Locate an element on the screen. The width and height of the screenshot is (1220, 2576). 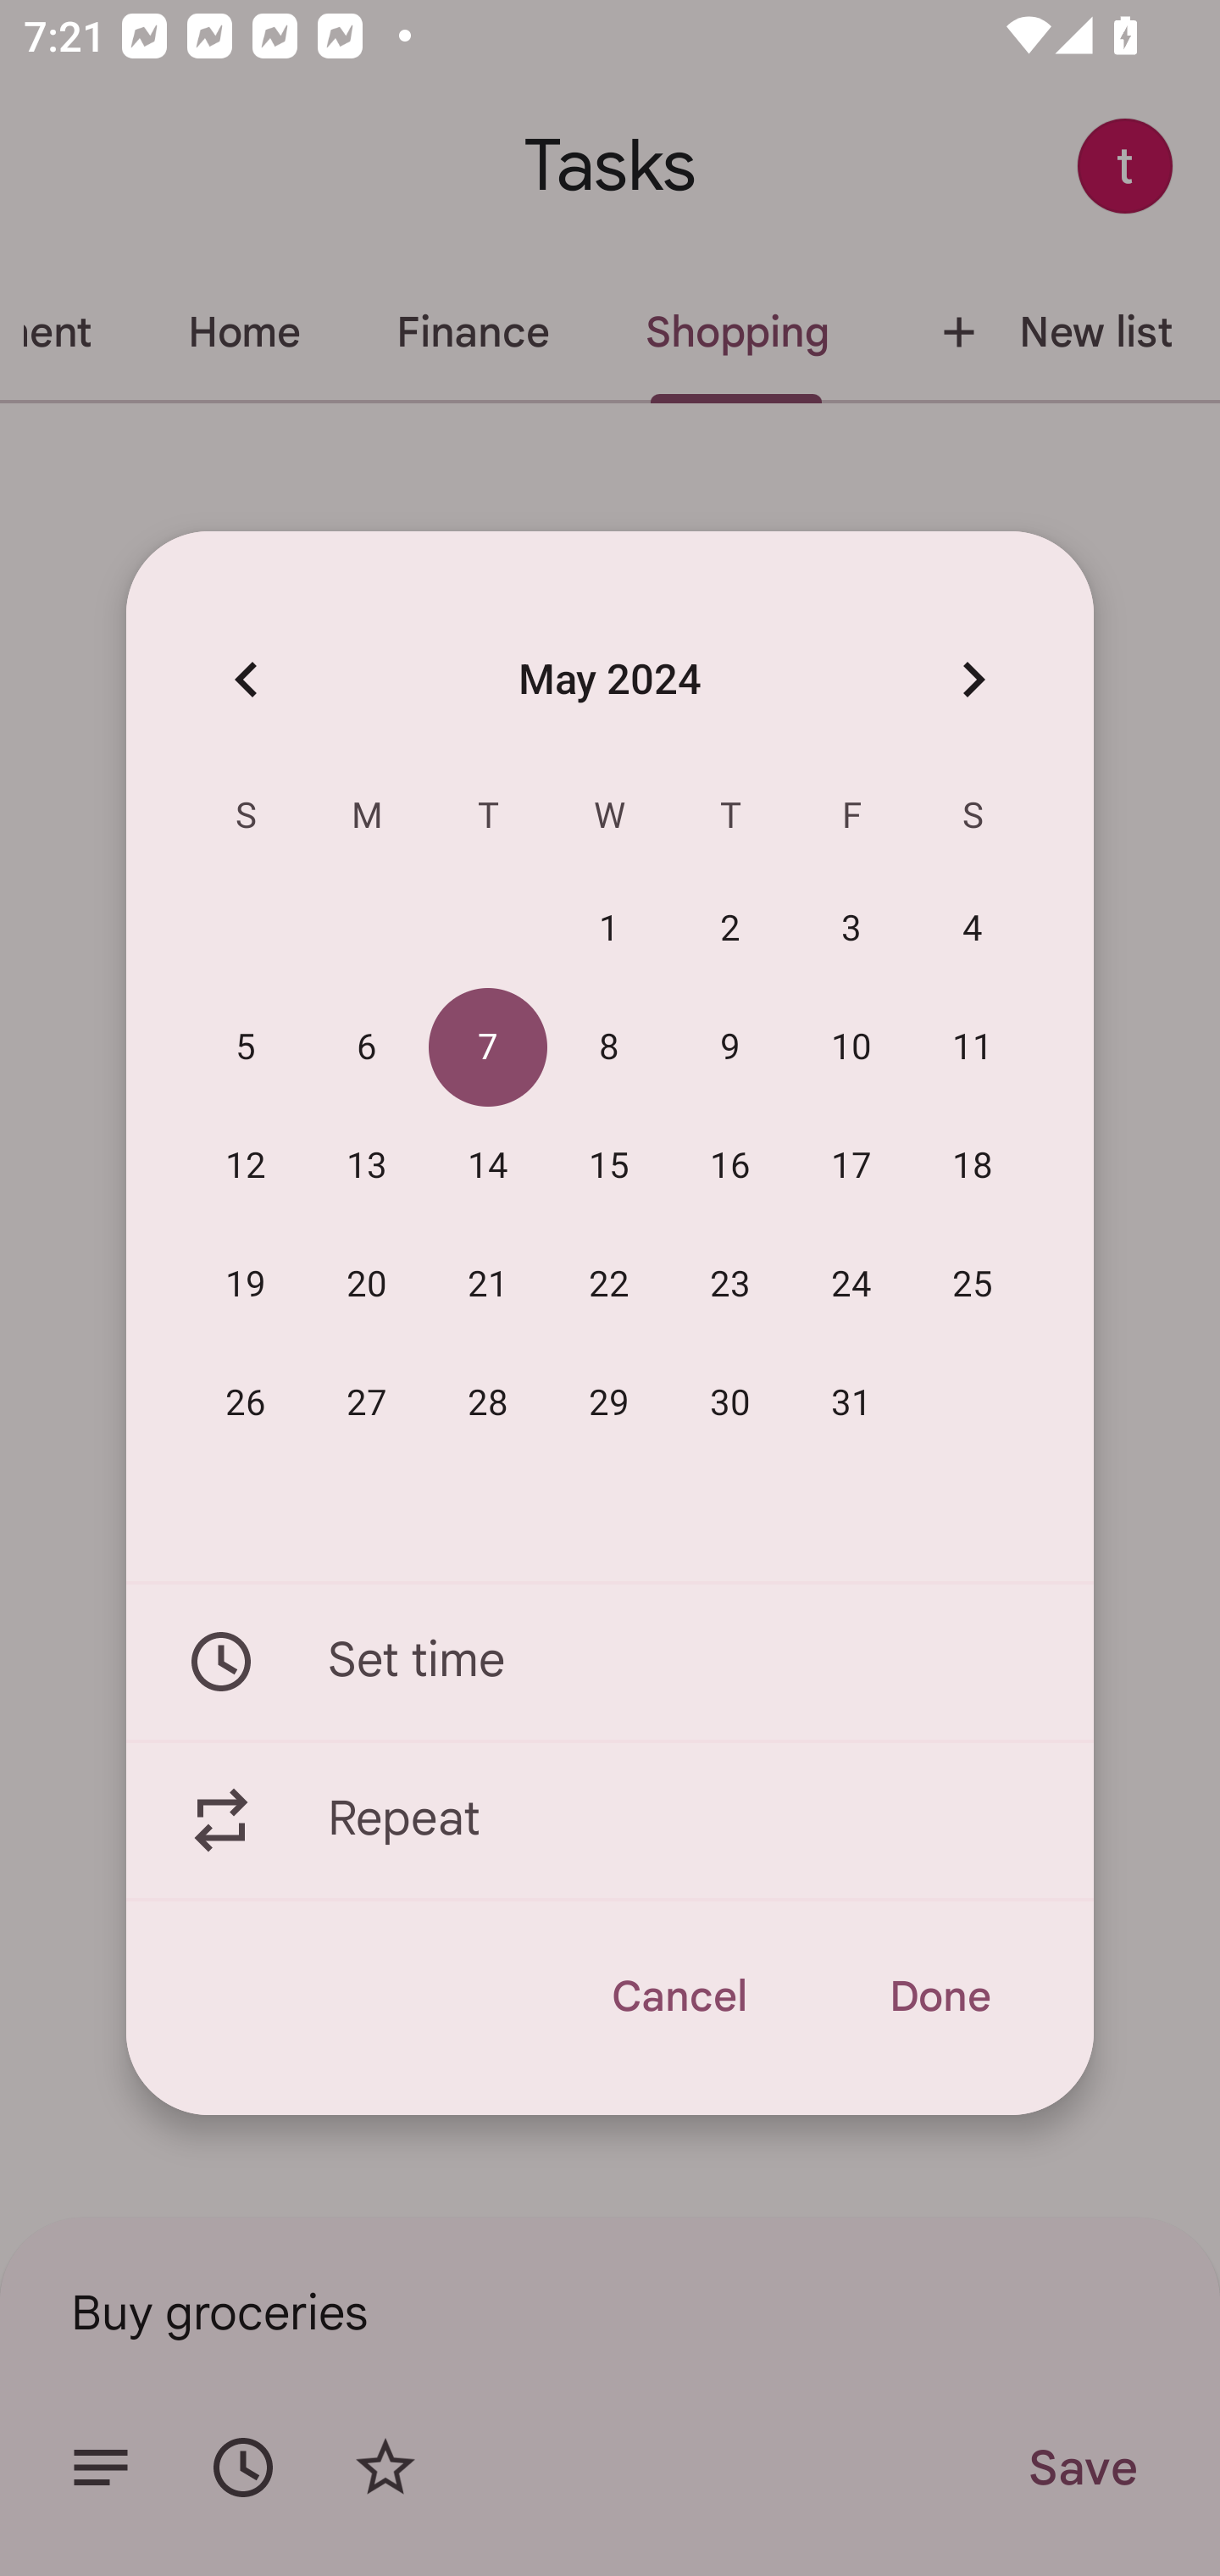
Done is located at coordinates (939, 1996).